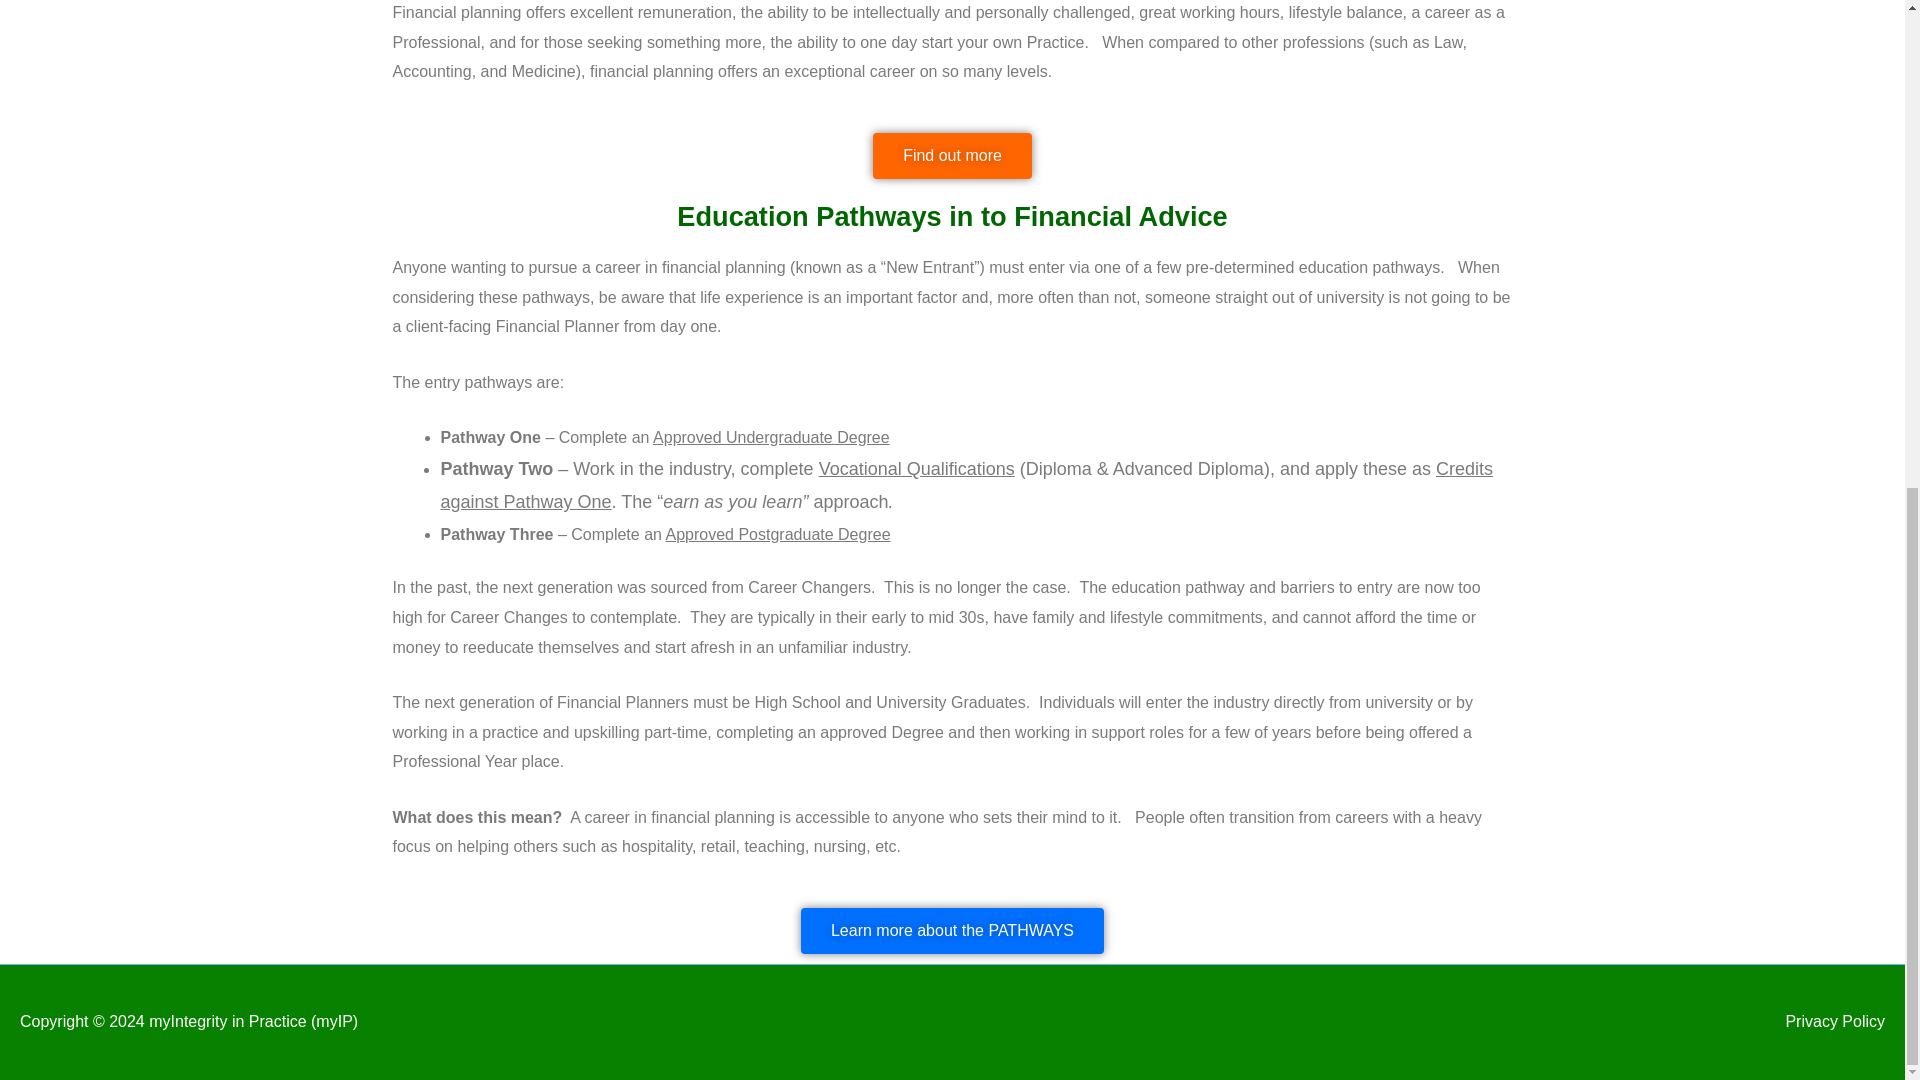 The image size is (1920, 1080). Describe the element at coordinates (952, 930) in the screenshot. I see `Learn more about the PATHWAYS` at that location.